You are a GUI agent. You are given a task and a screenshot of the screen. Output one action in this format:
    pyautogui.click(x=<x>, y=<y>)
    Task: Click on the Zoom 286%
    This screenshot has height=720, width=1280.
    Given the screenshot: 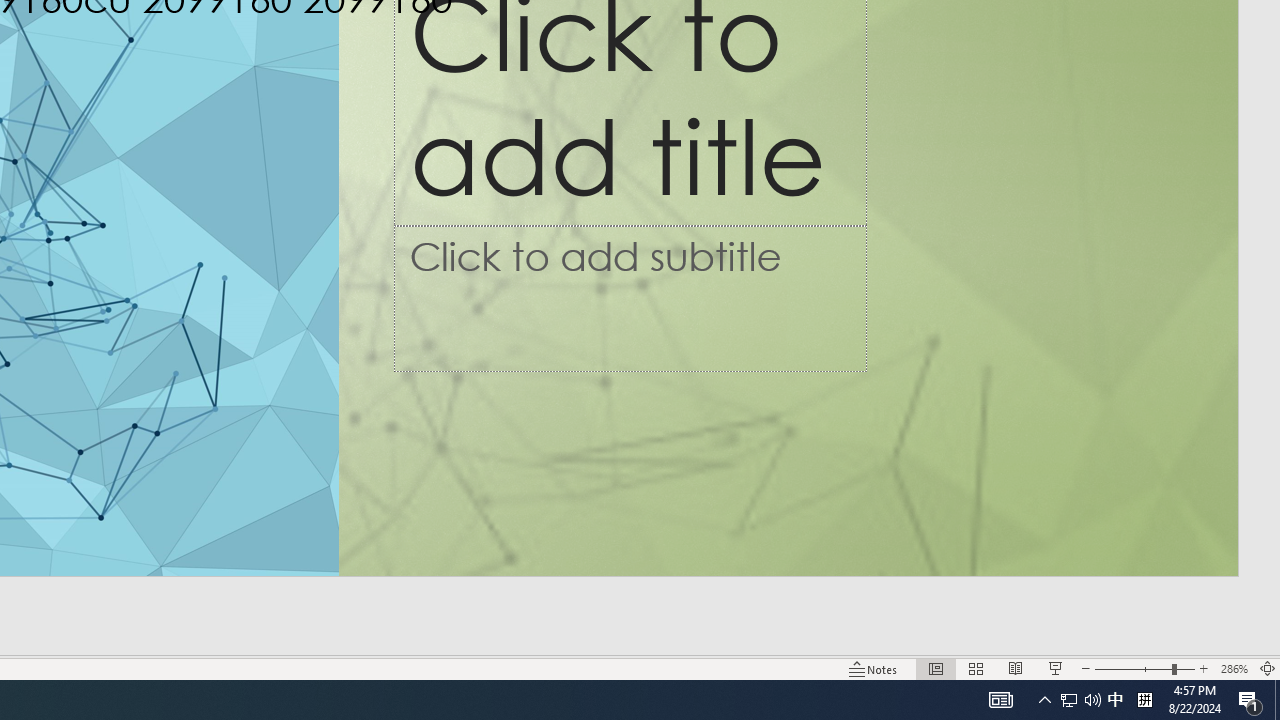 What is the action you would take?
    pyautogui.click(x=1234, y=668)
    